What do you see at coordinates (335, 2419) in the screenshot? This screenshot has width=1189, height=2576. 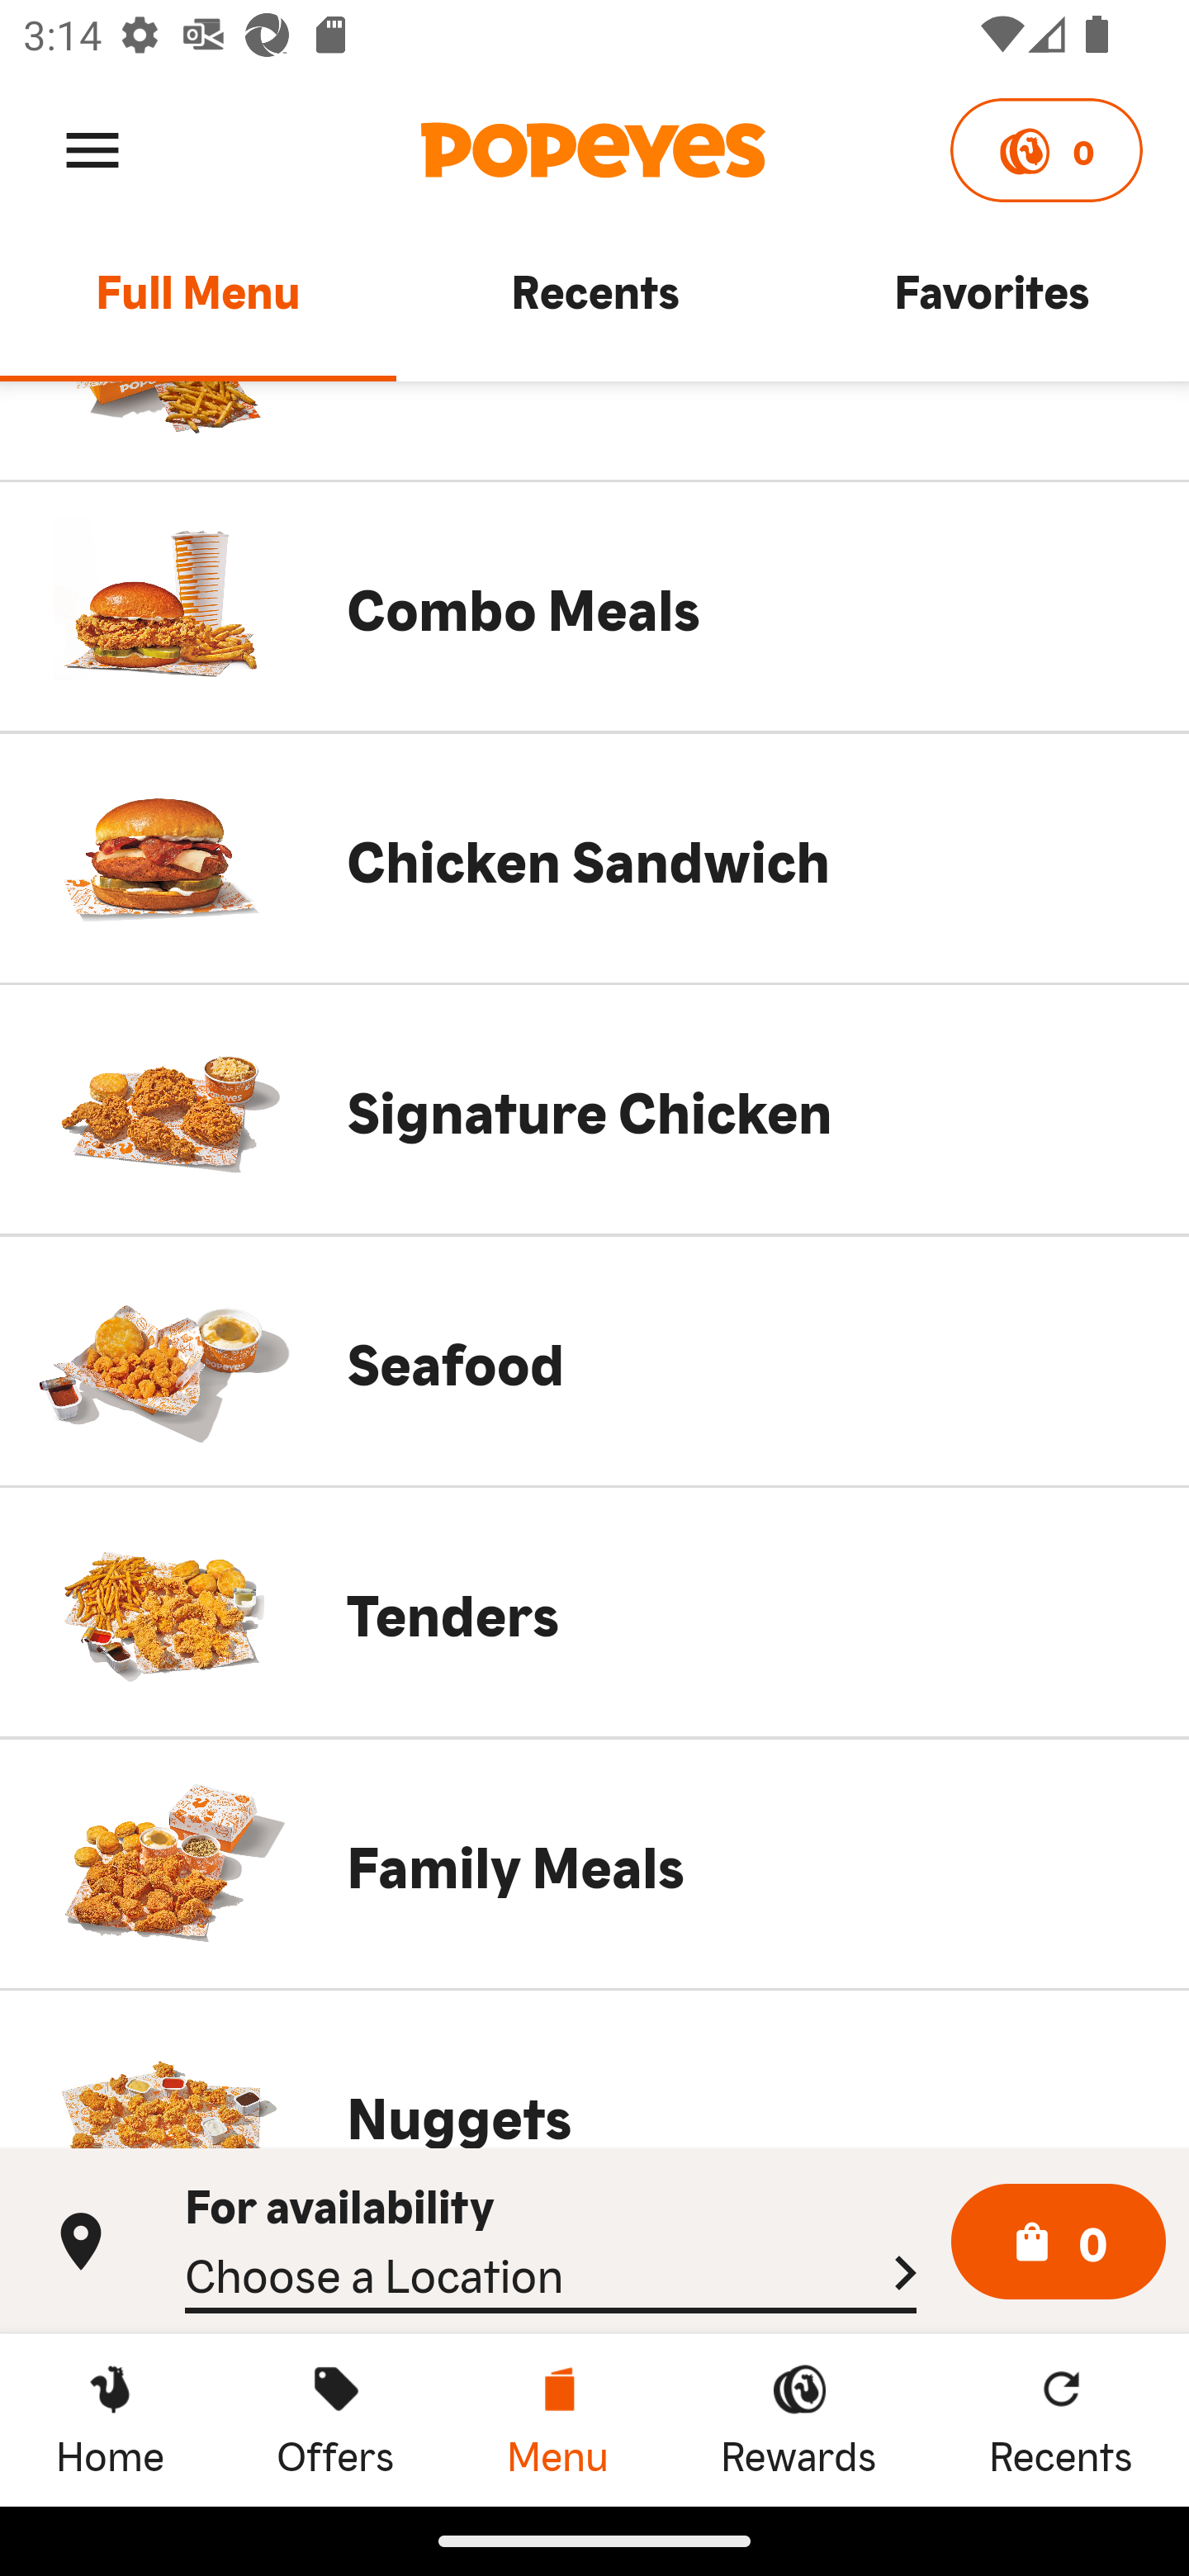 I see `Offers Offers Offers` at bounding box center [335, 2419].